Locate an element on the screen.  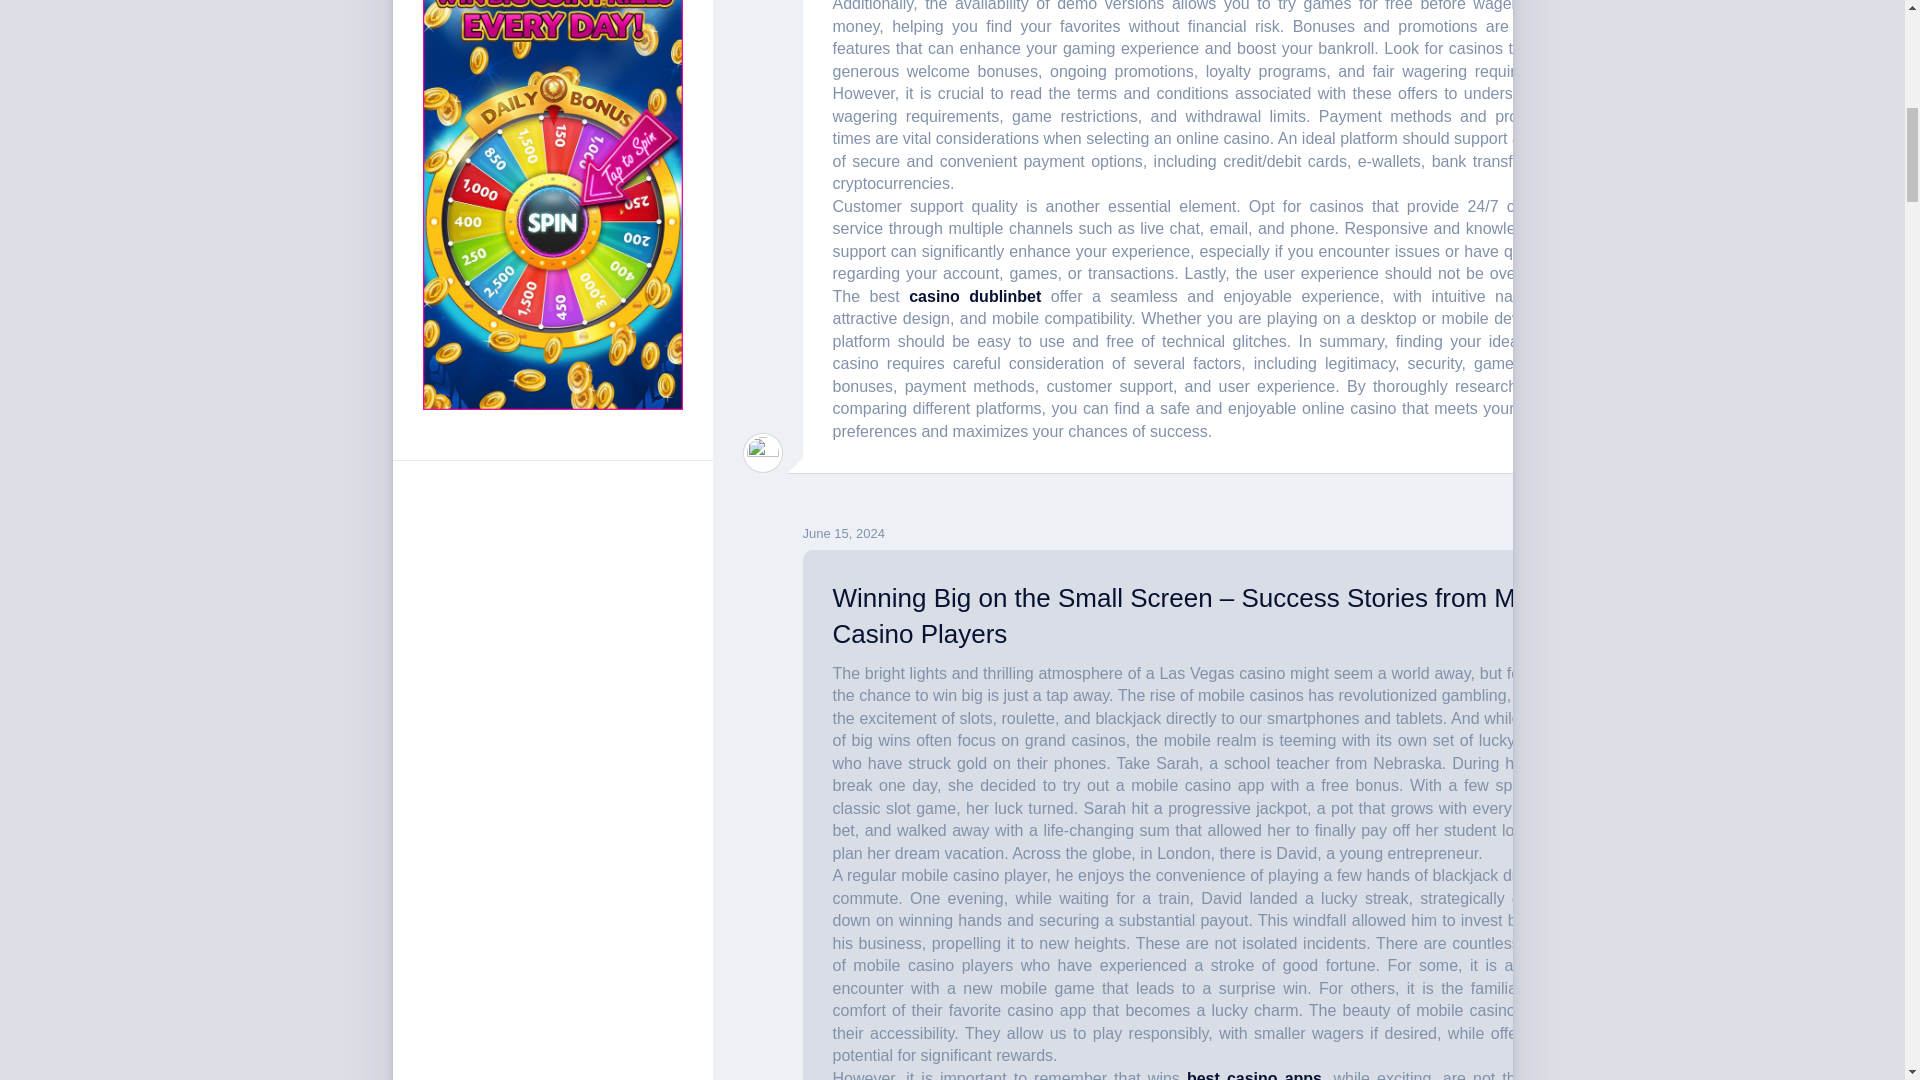
best casino apps is located at coordinates (1254, 1075).